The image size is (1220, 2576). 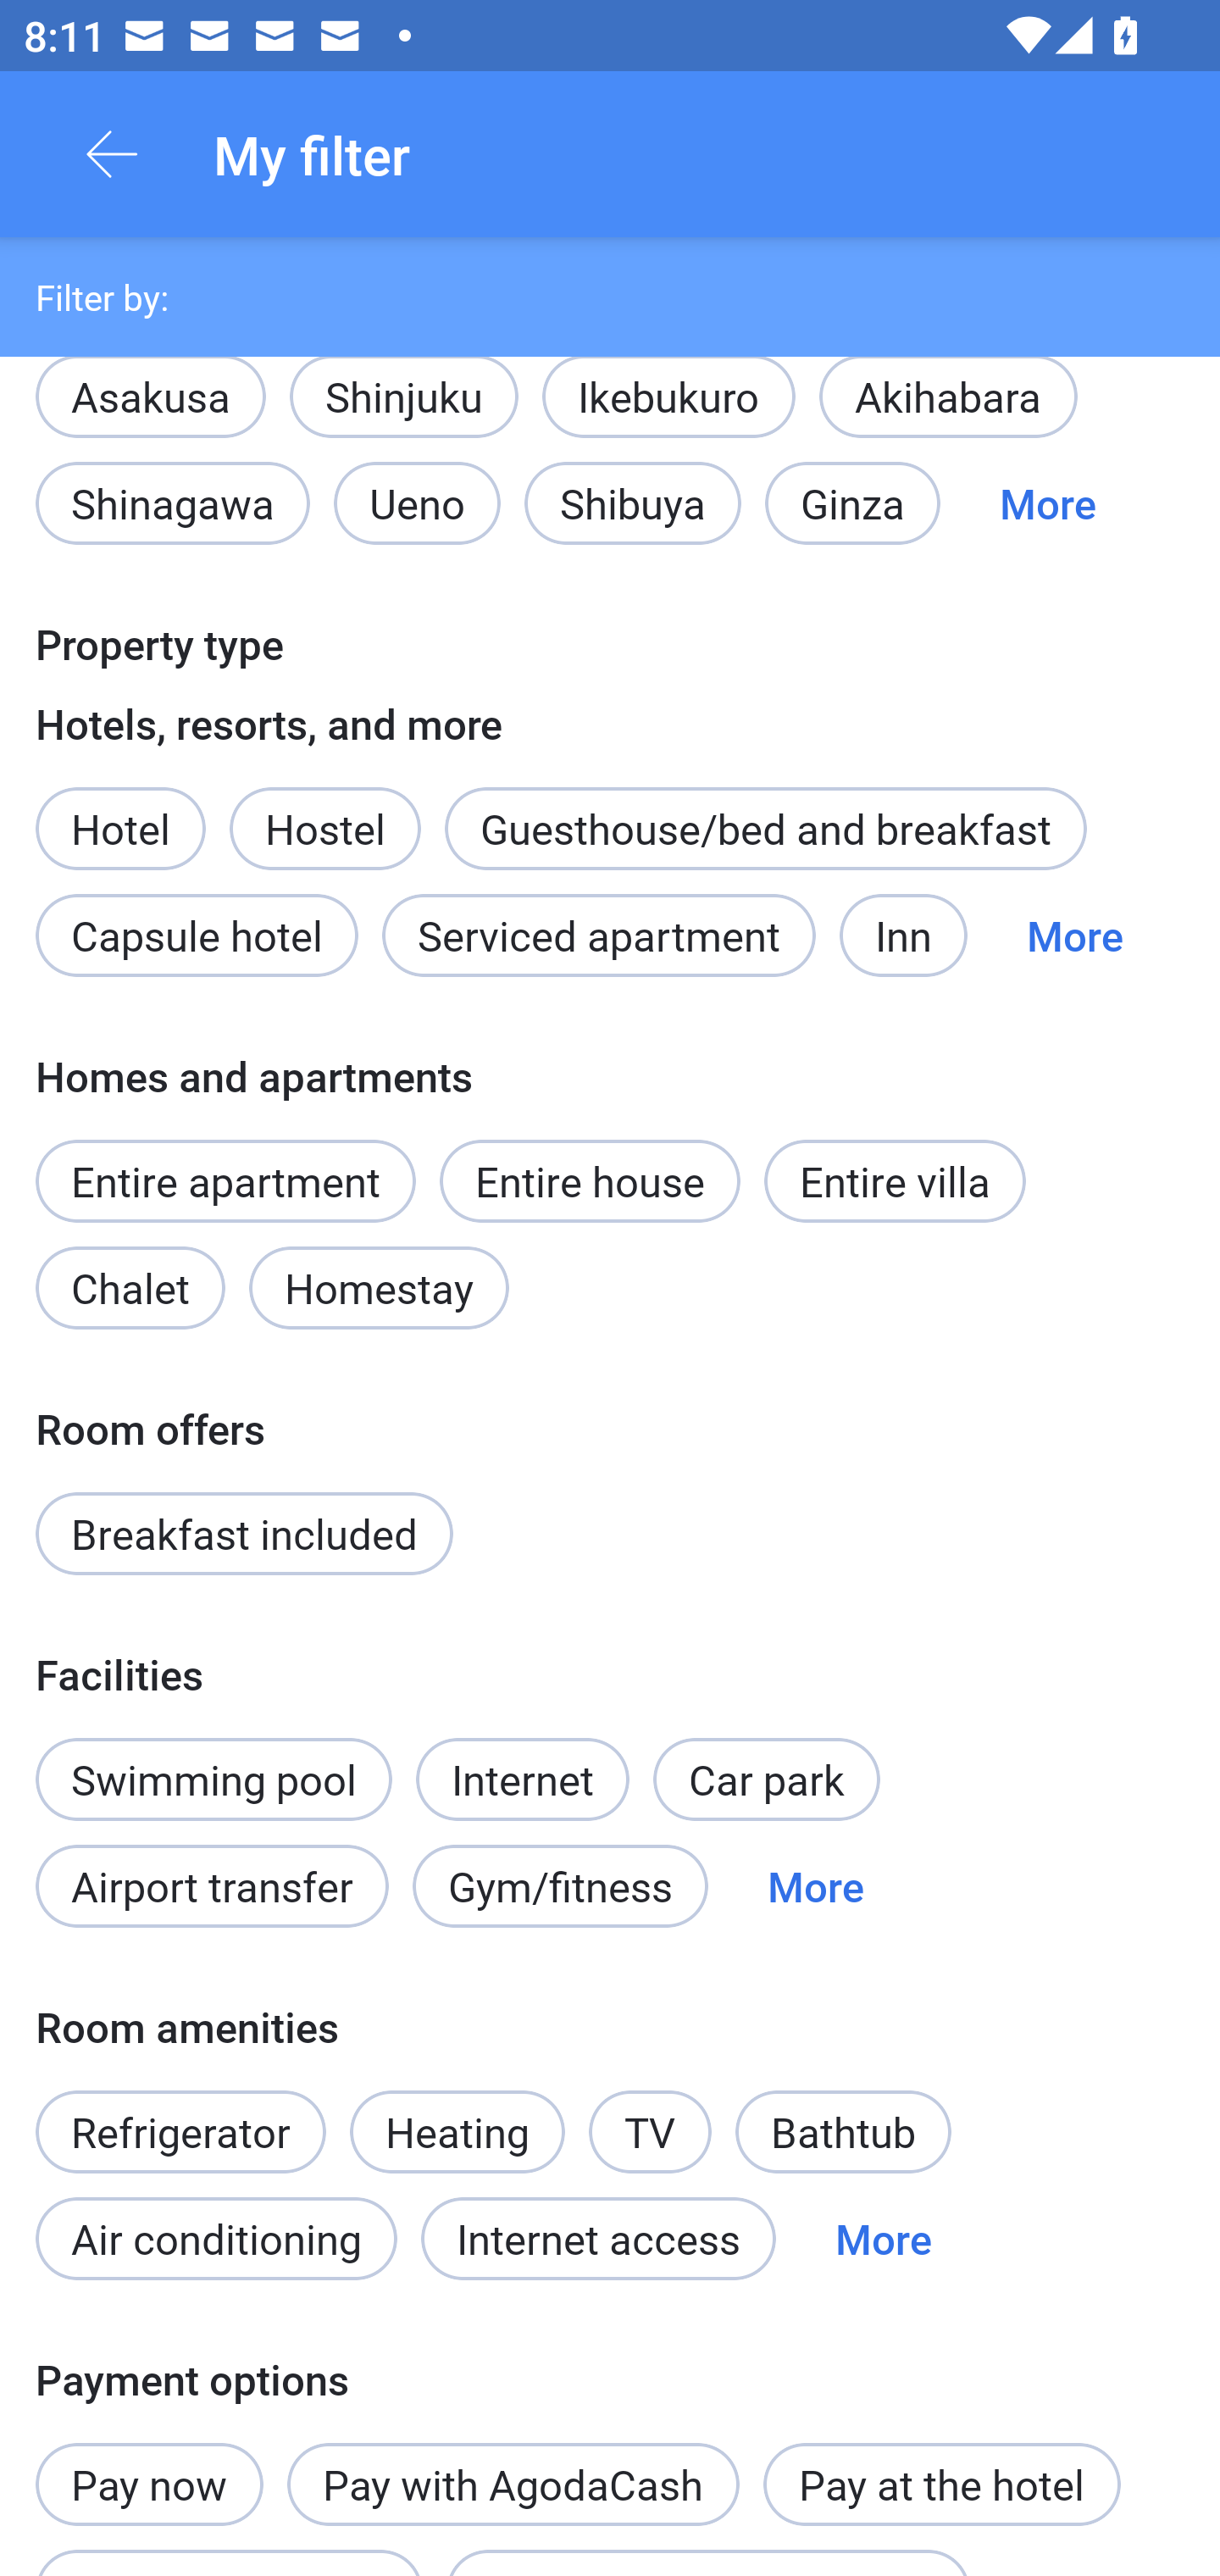 I want to click on Guesthouse/bed and breakfast, so click(x=766, y=827).